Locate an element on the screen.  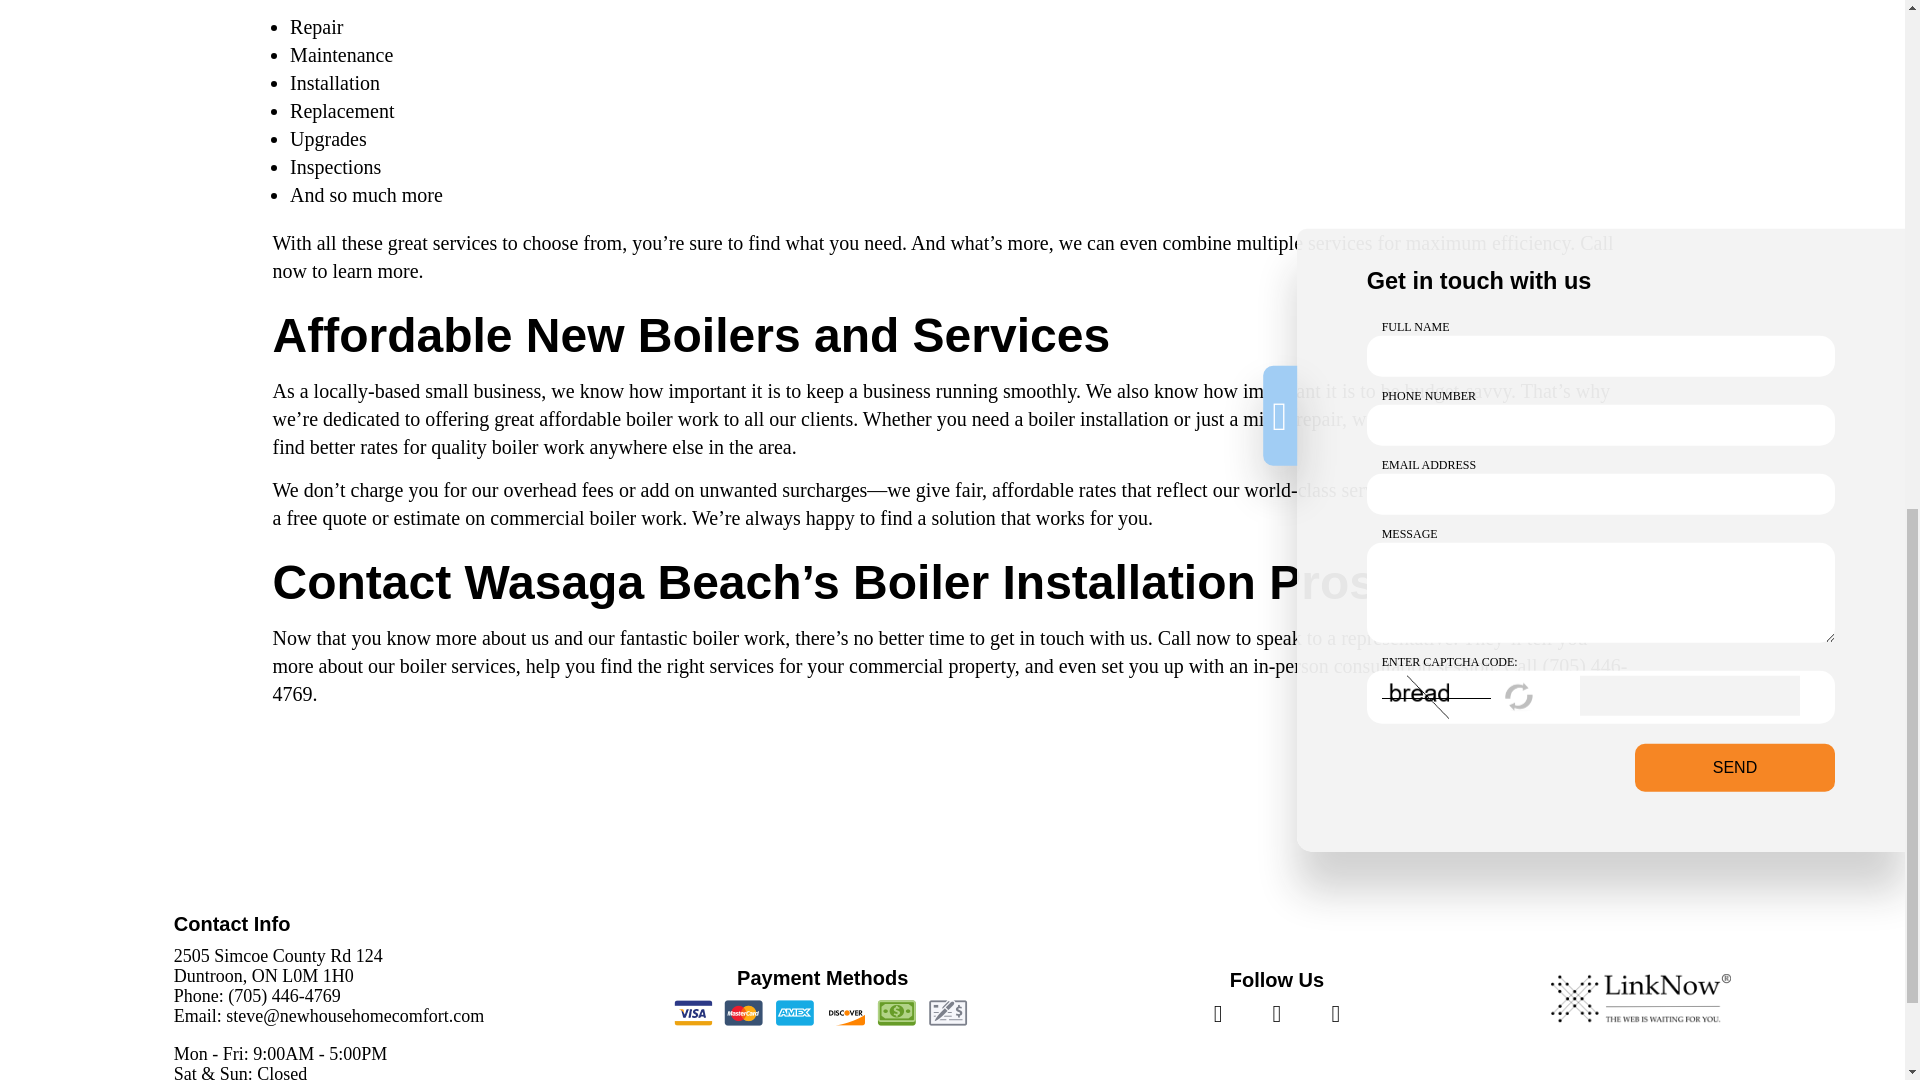
American Express is located at coordinates (794, 1013).